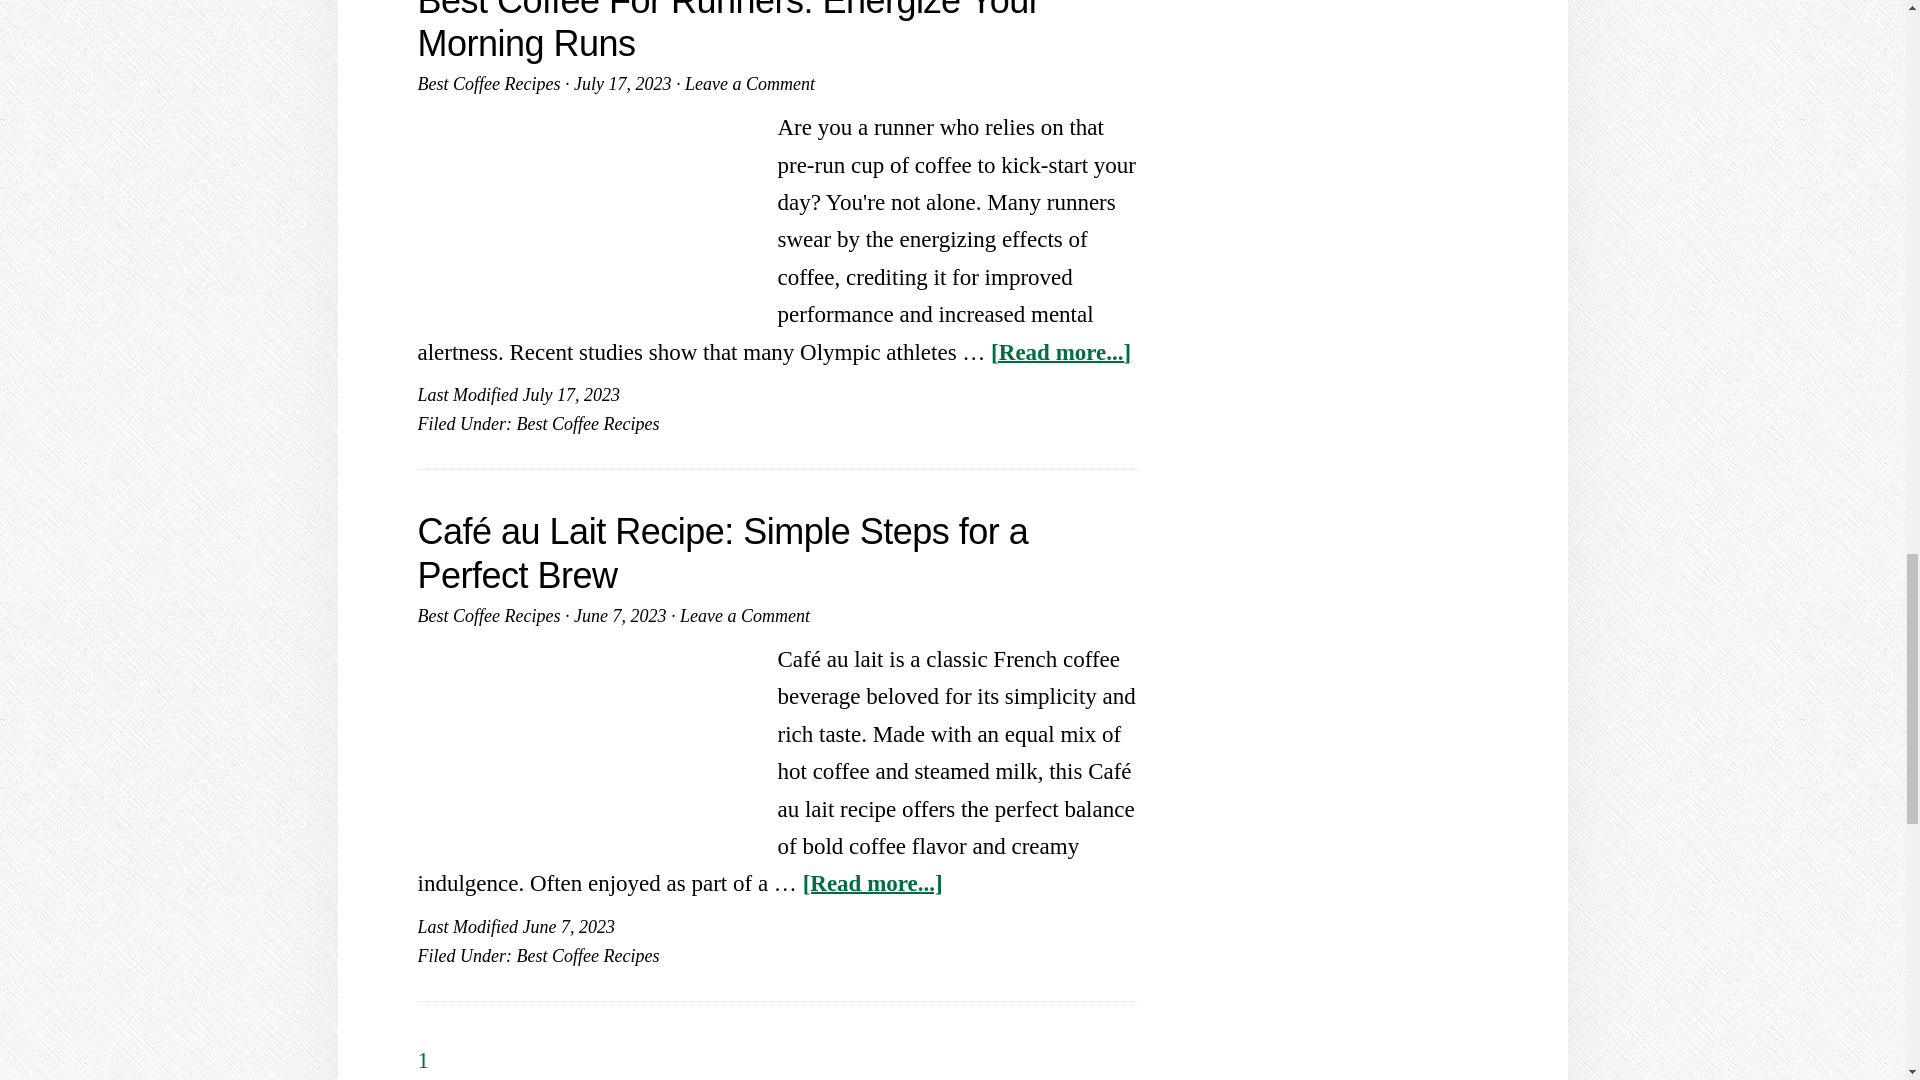  I want to click on Best Coffee Recipes, so click(489, 84).